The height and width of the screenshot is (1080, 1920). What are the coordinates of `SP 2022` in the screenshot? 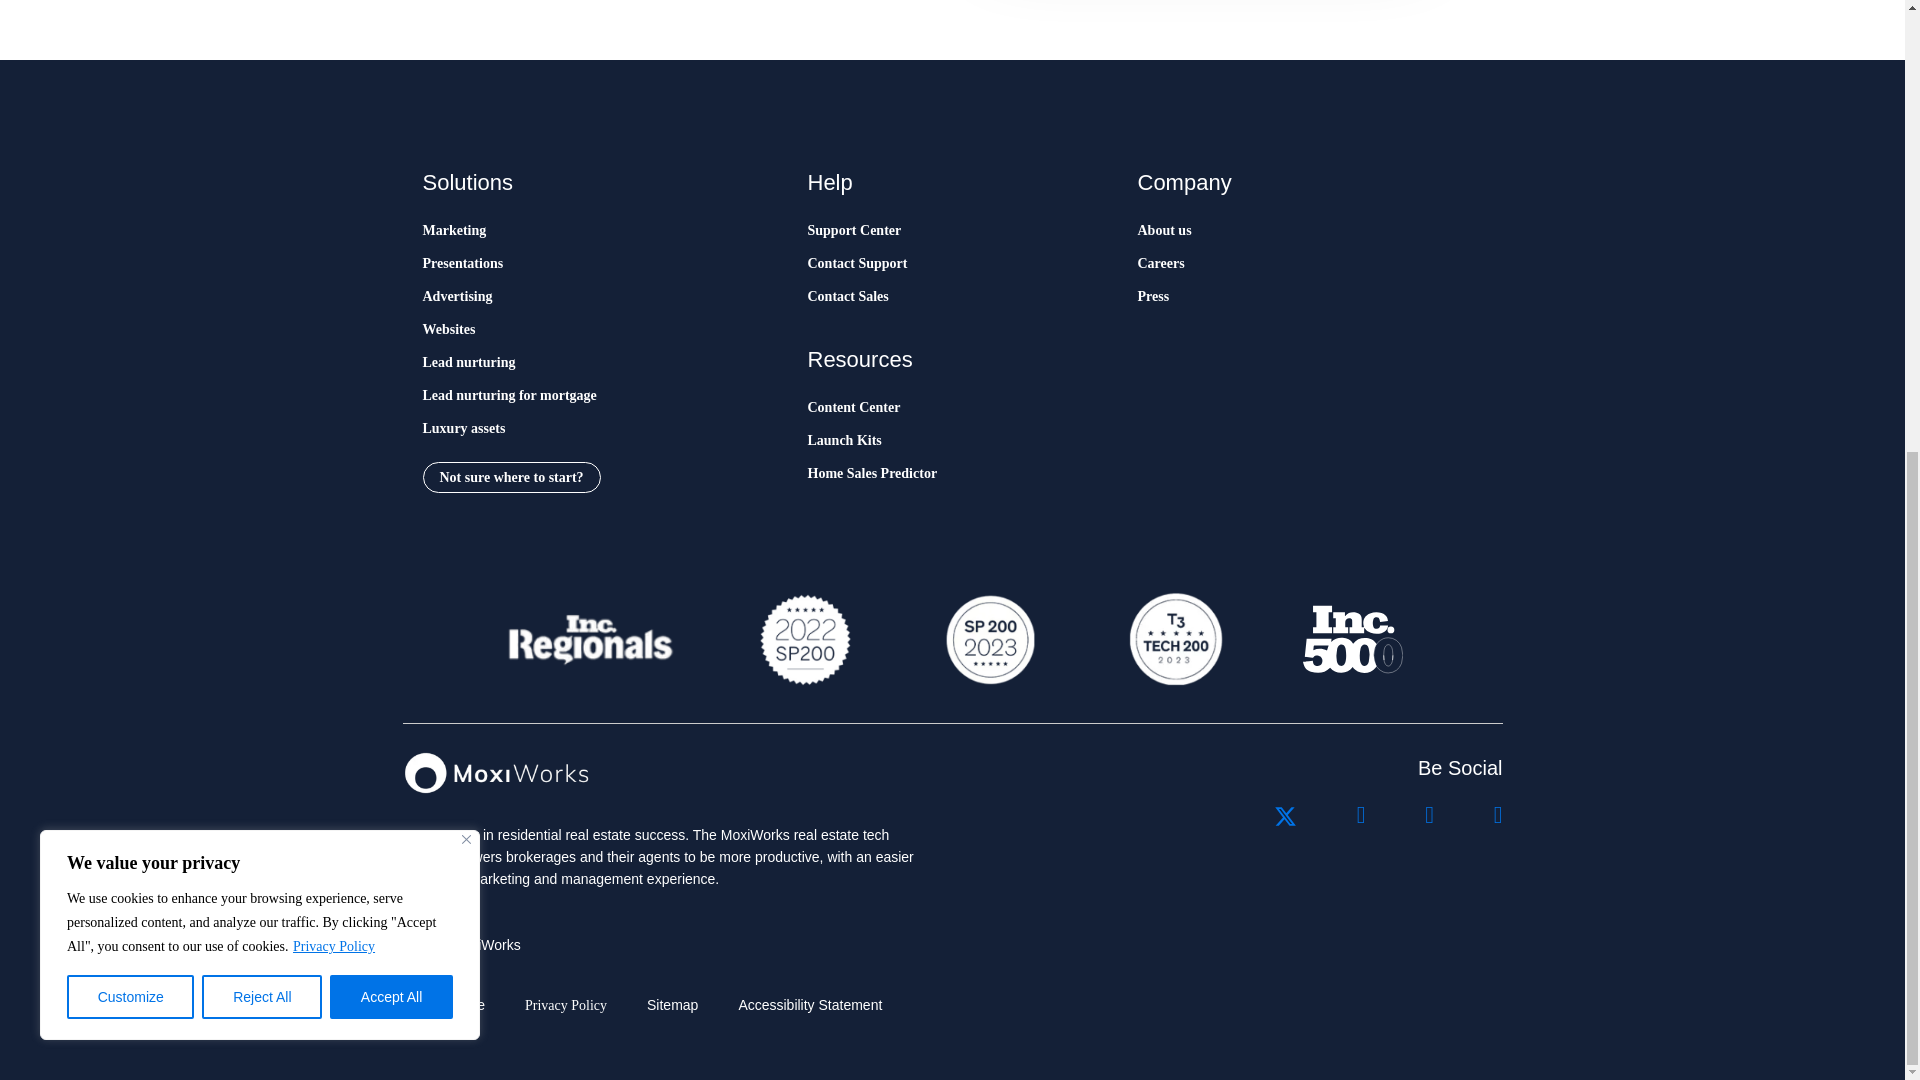 It's located at (805, 639).